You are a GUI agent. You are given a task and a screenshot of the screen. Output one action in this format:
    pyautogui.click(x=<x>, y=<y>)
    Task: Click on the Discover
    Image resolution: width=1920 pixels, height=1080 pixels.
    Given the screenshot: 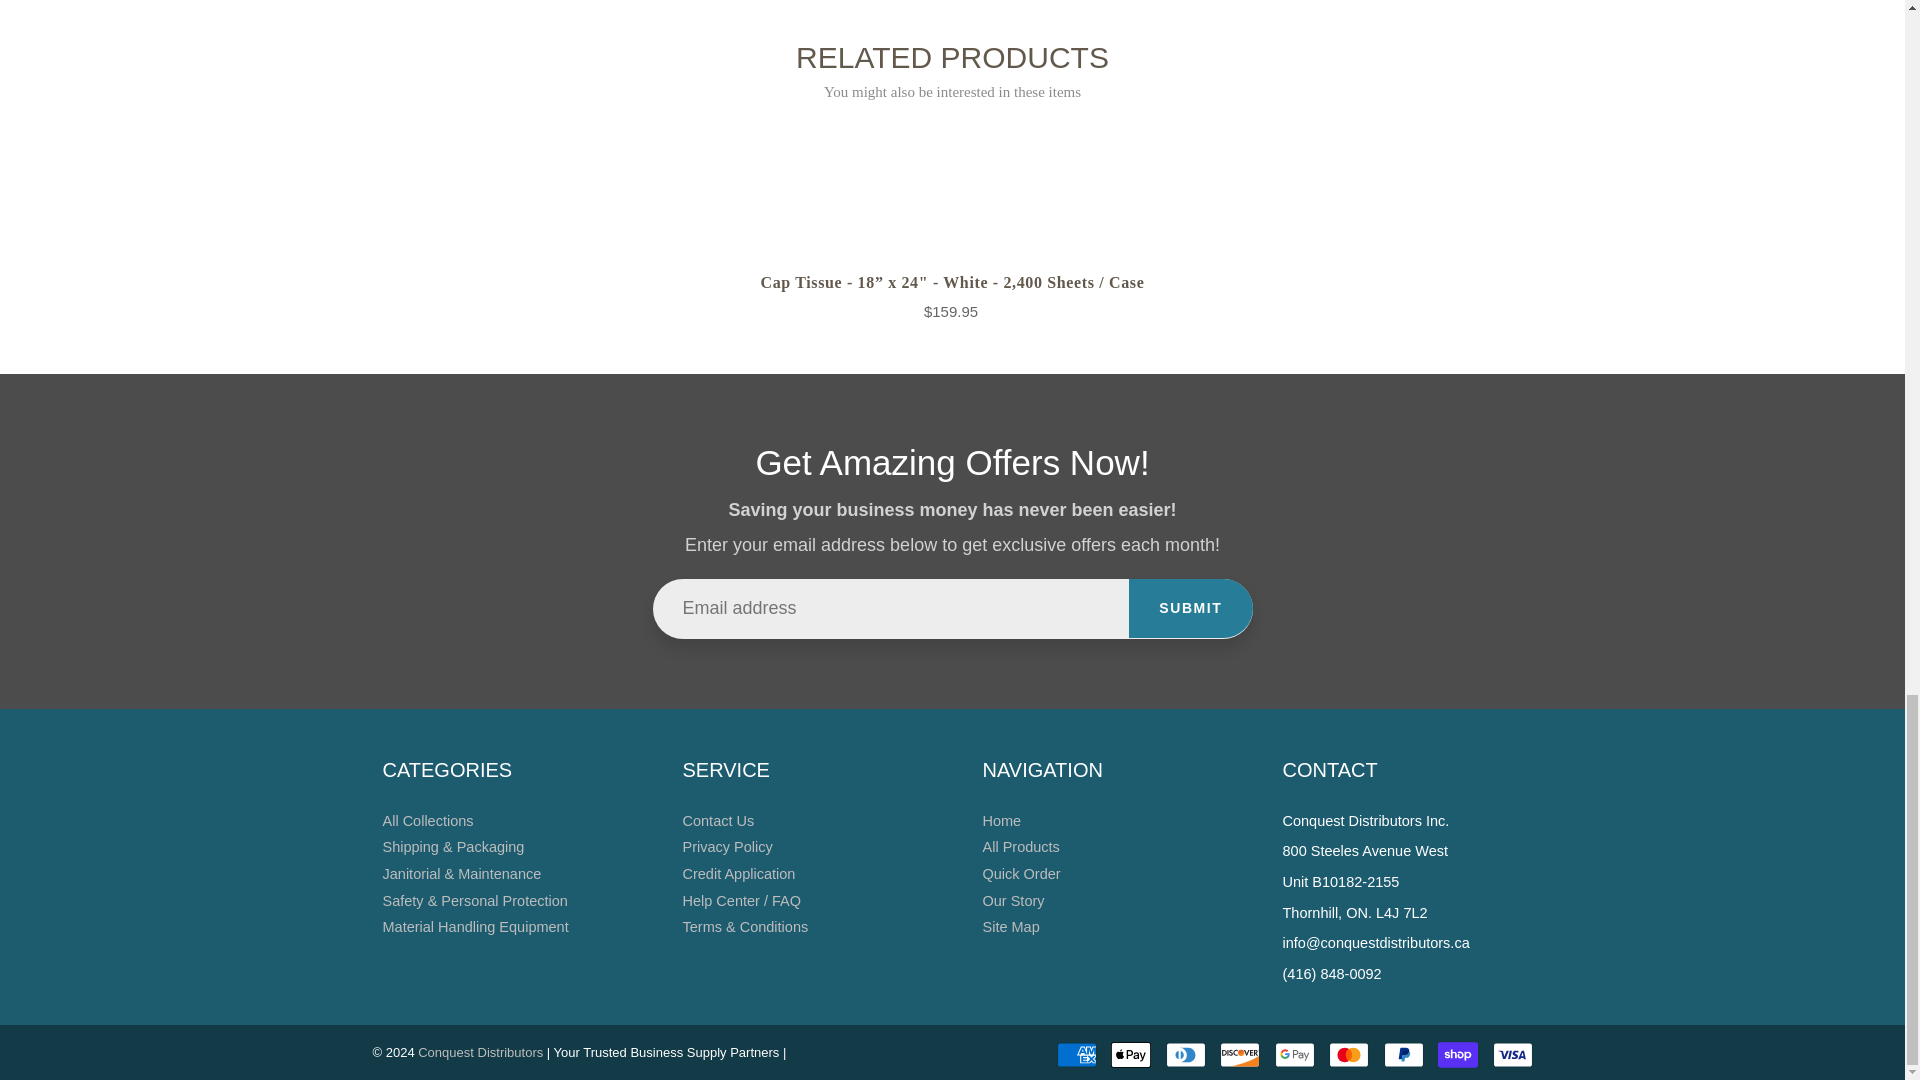 What is the action you would take?
    pyautogui.click(x=1239, y=1055)
    